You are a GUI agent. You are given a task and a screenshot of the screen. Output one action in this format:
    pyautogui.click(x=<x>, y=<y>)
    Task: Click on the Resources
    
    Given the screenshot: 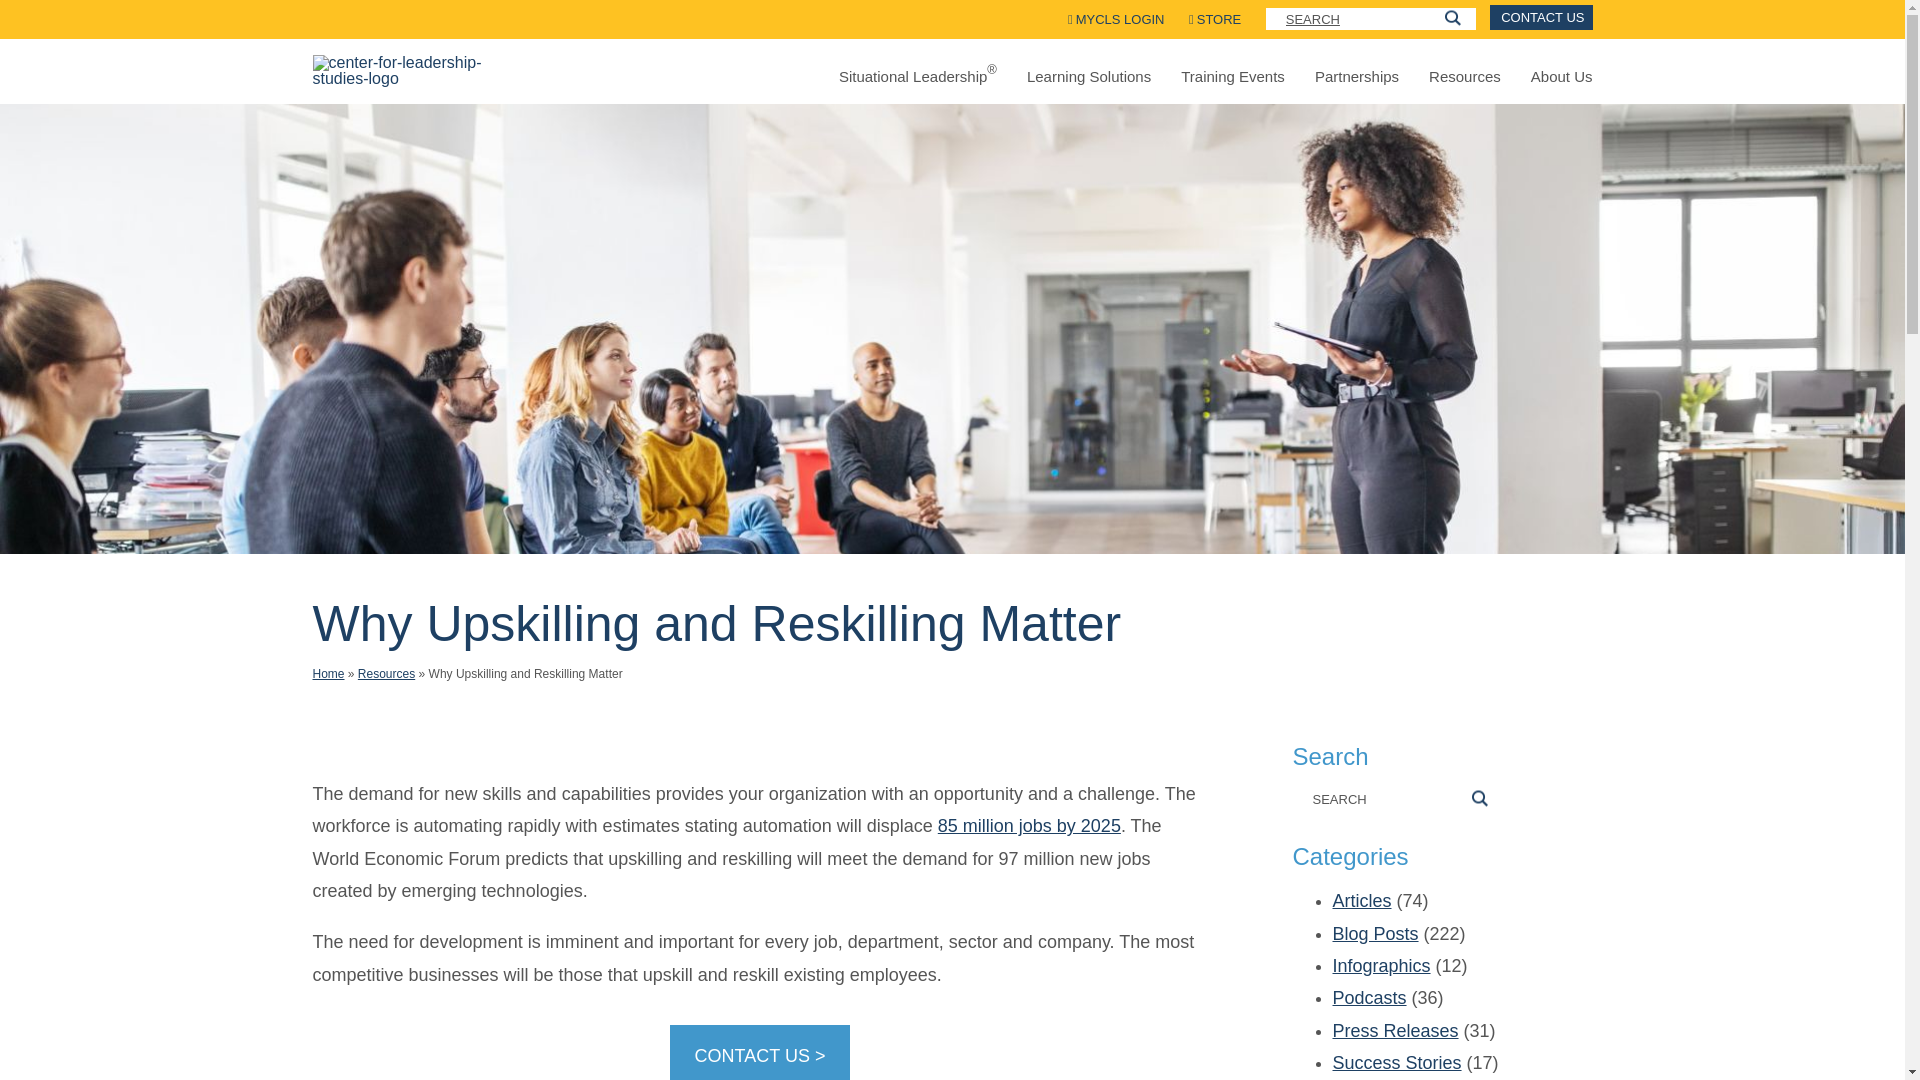 What is the action you would take?
    pyautogui.click(x=1464, y=76)
    